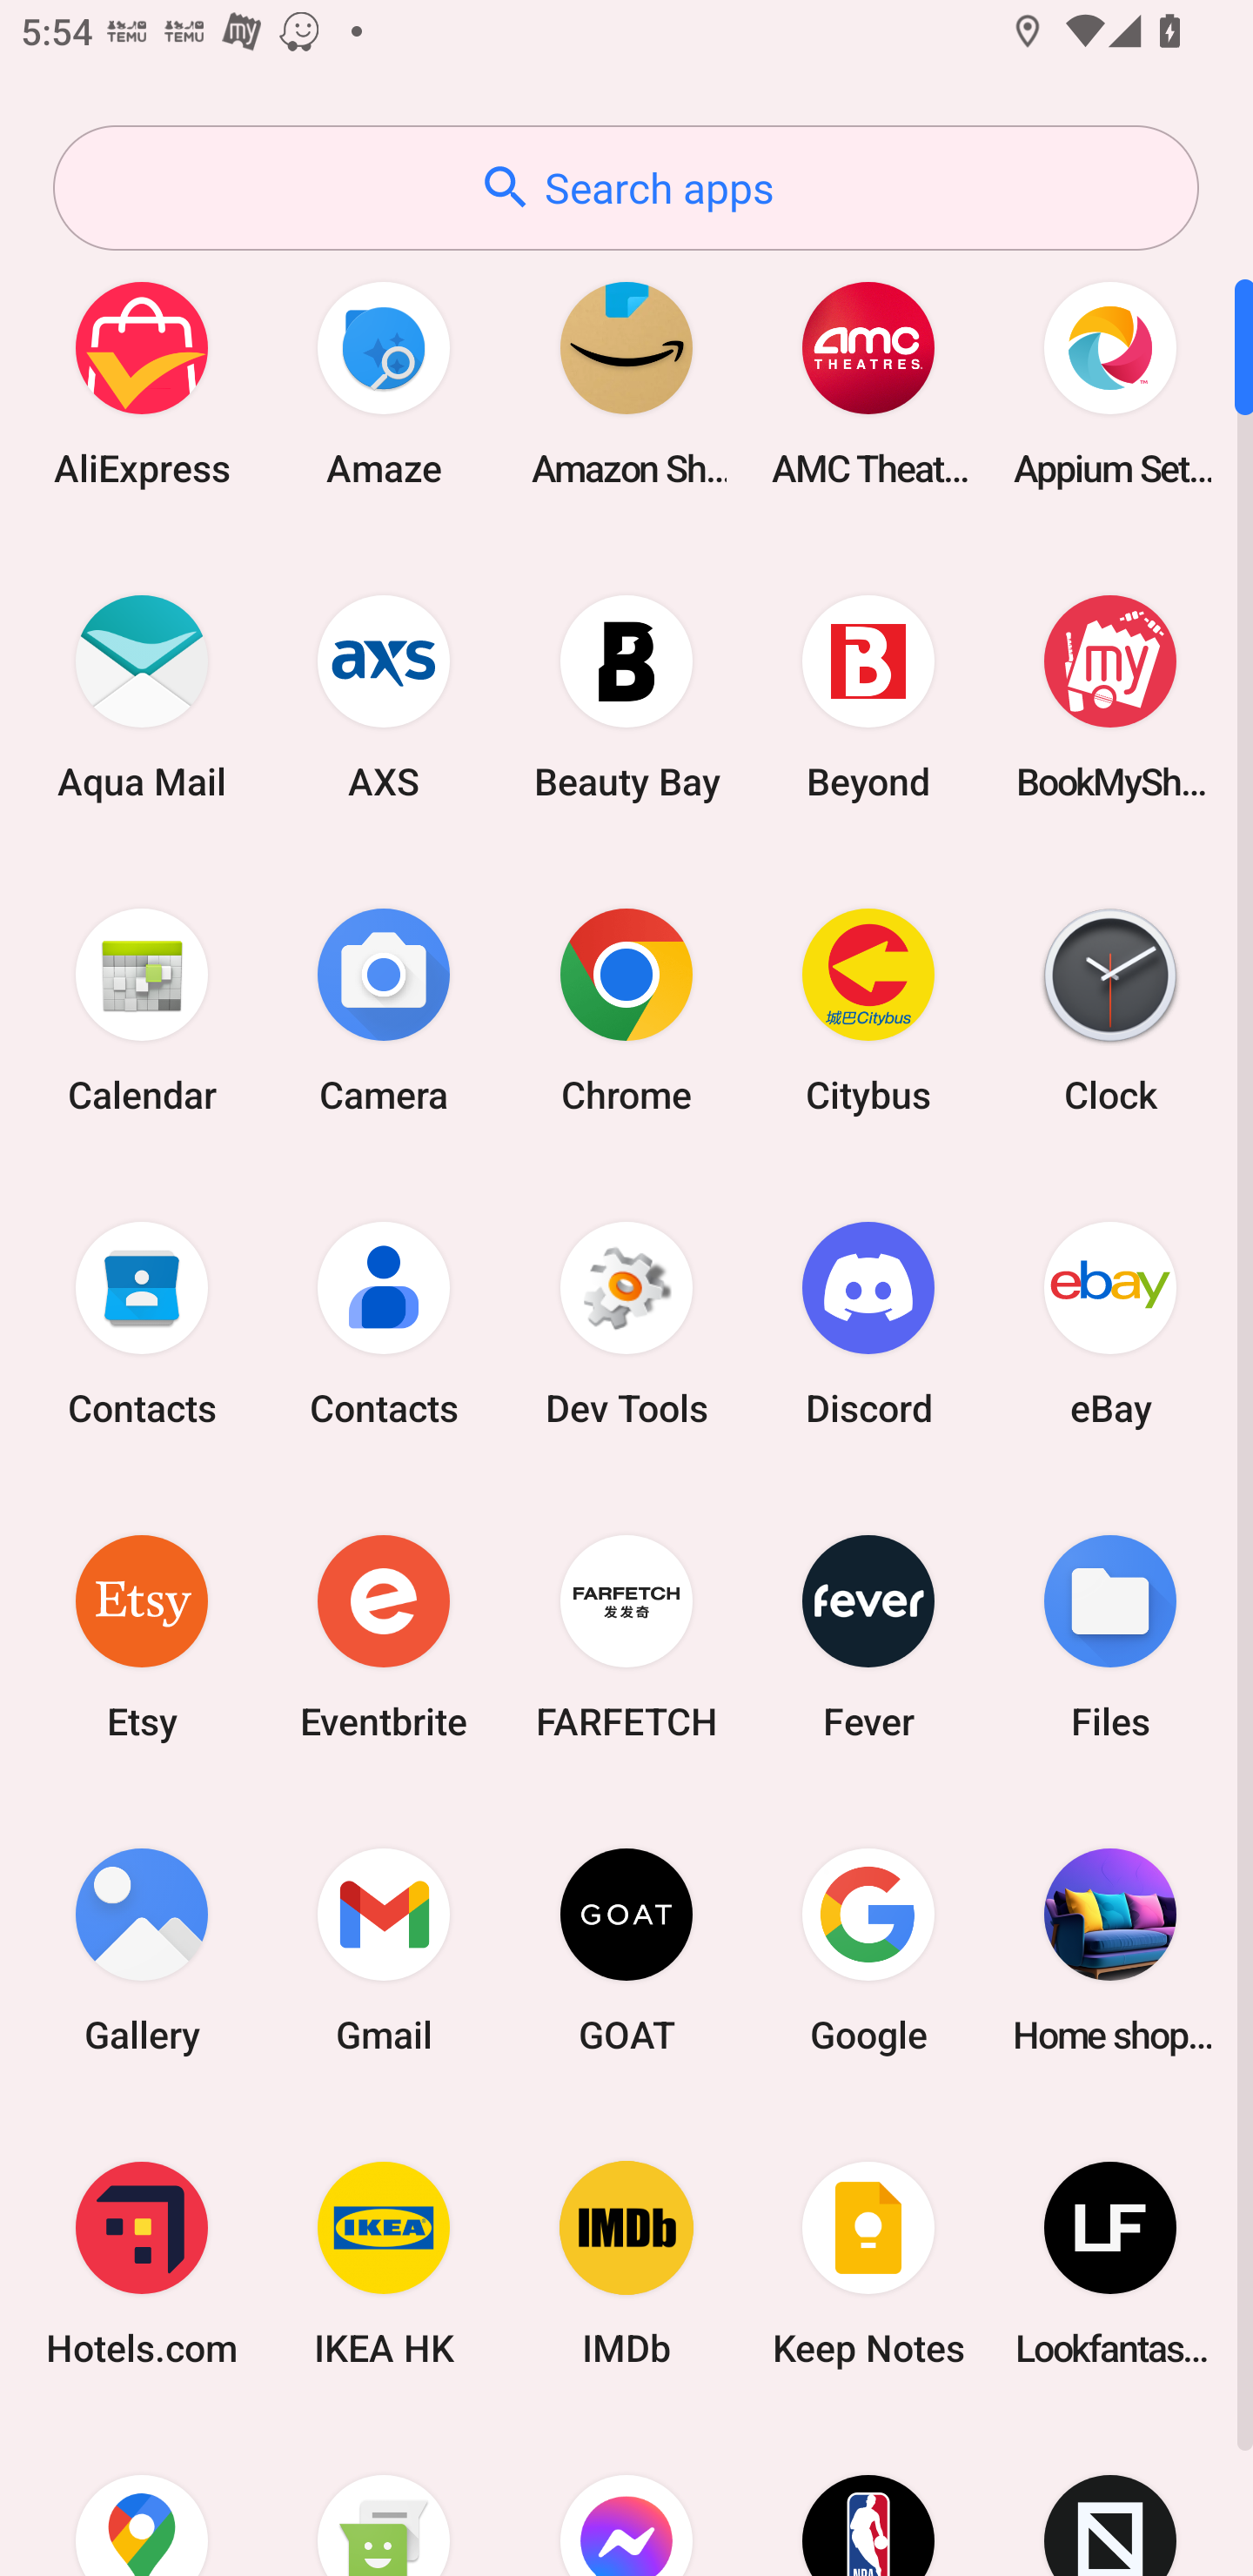 This screenshot has width=1253, height=2576. I want to click on Messaging, so click(384, 2499).